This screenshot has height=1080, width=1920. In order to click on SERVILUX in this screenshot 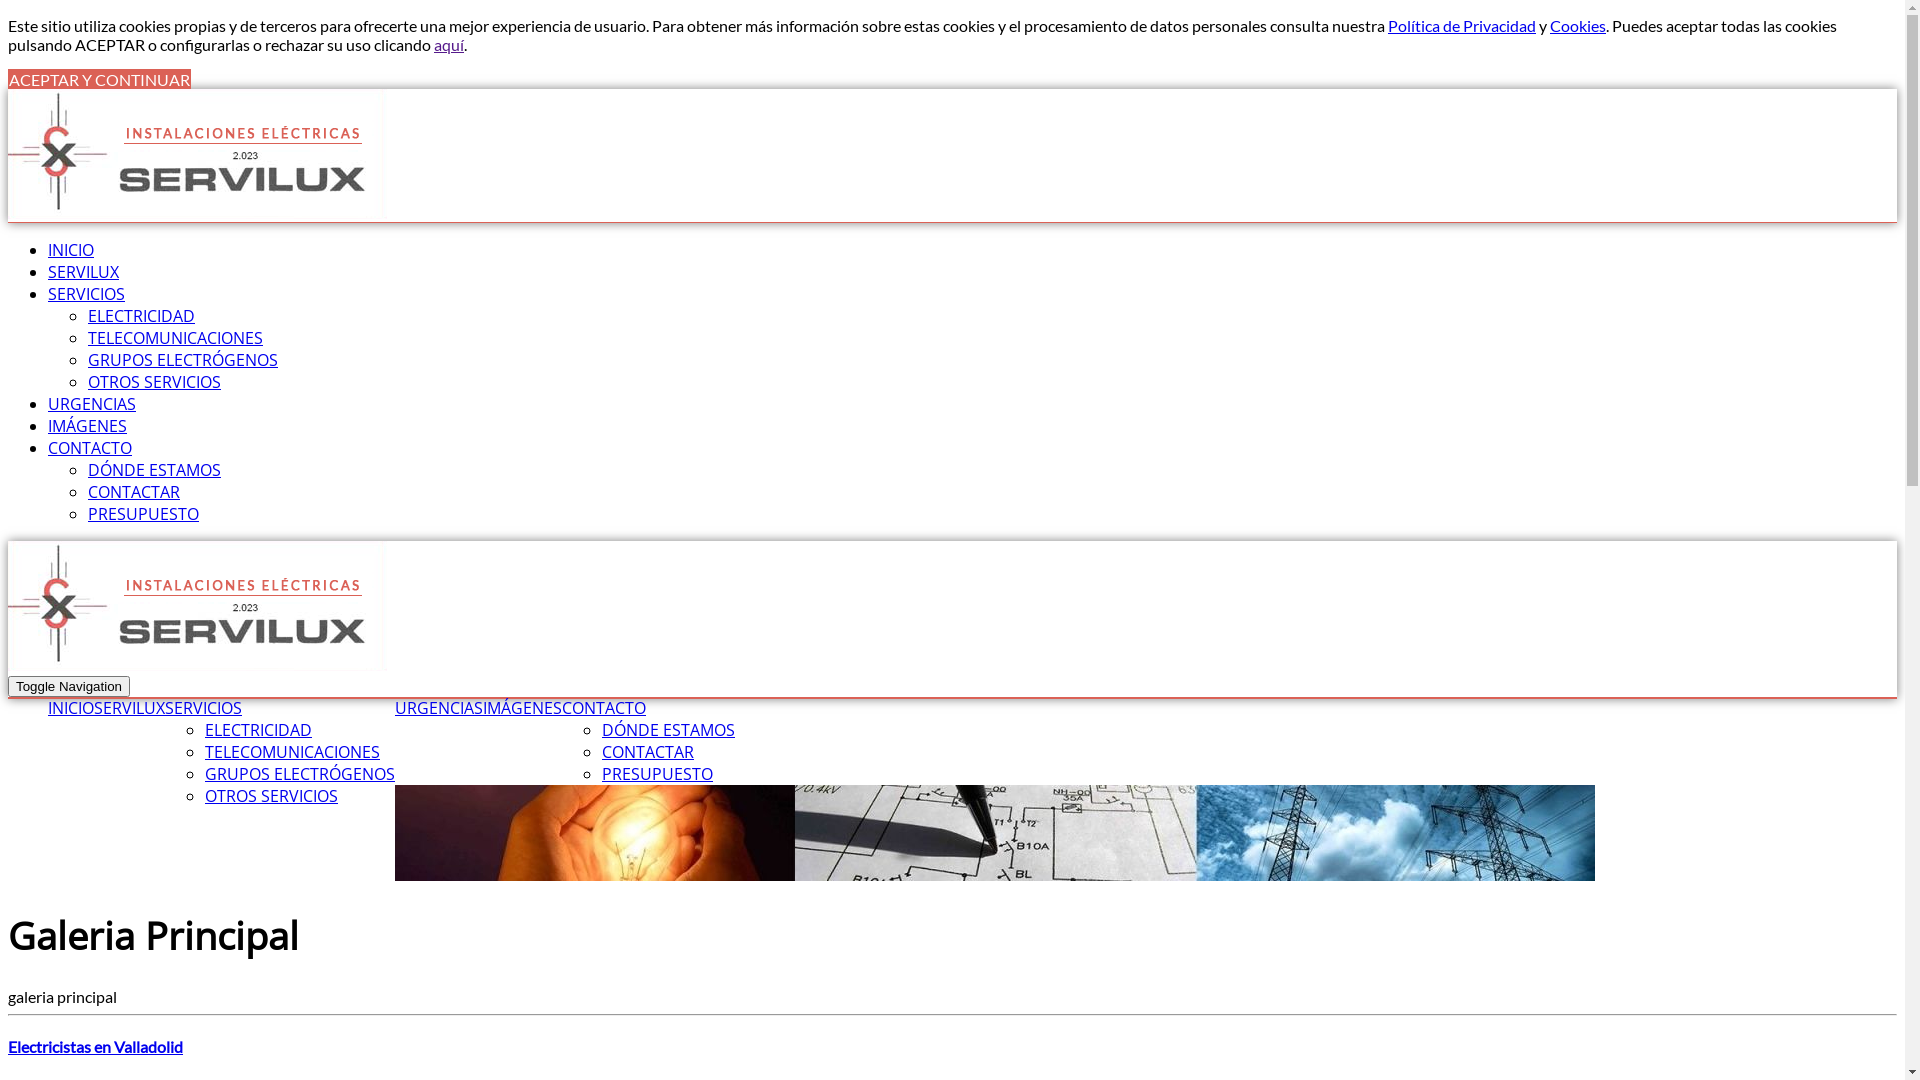, I will do `click(84, 272)`.